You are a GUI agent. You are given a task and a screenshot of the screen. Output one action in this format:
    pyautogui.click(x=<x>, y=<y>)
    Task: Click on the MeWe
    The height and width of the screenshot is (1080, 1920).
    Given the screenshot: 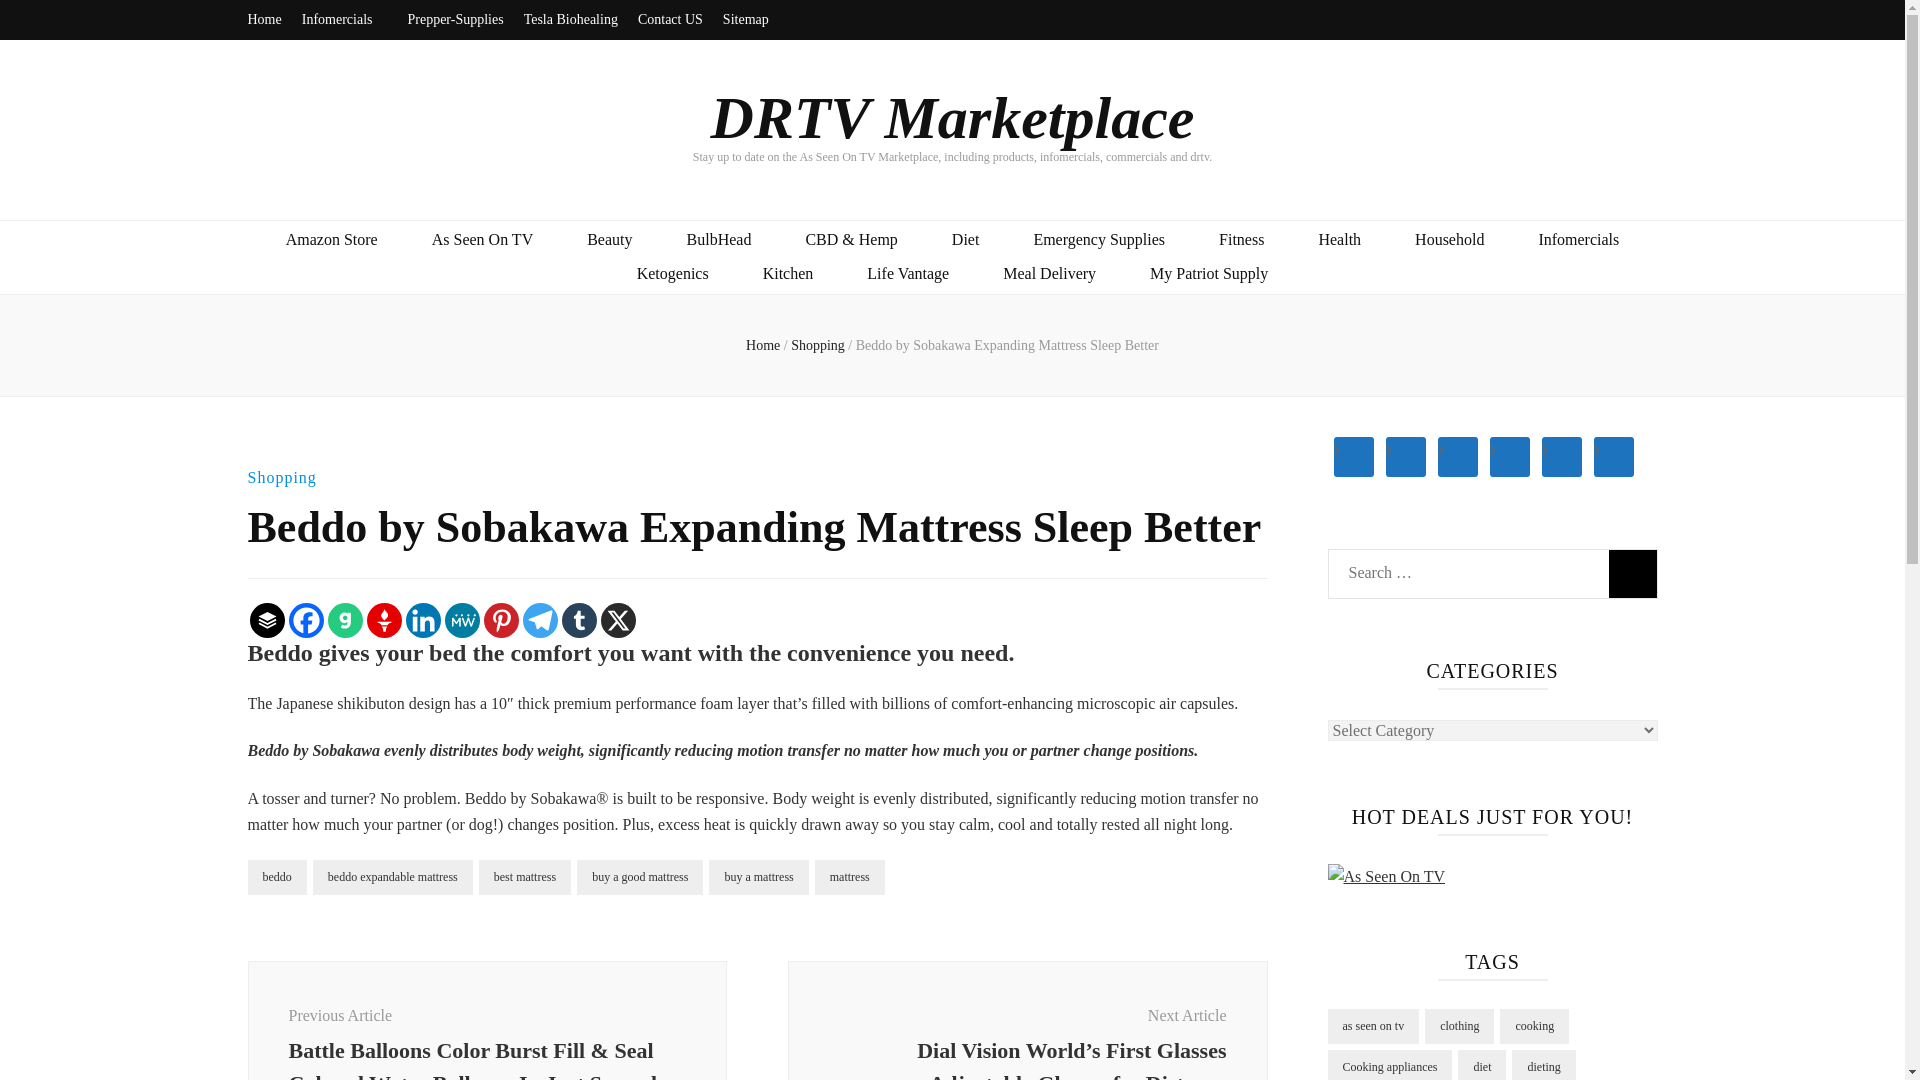 What is the action you would take?
    pyautogui.click(x=460, y=620)
    